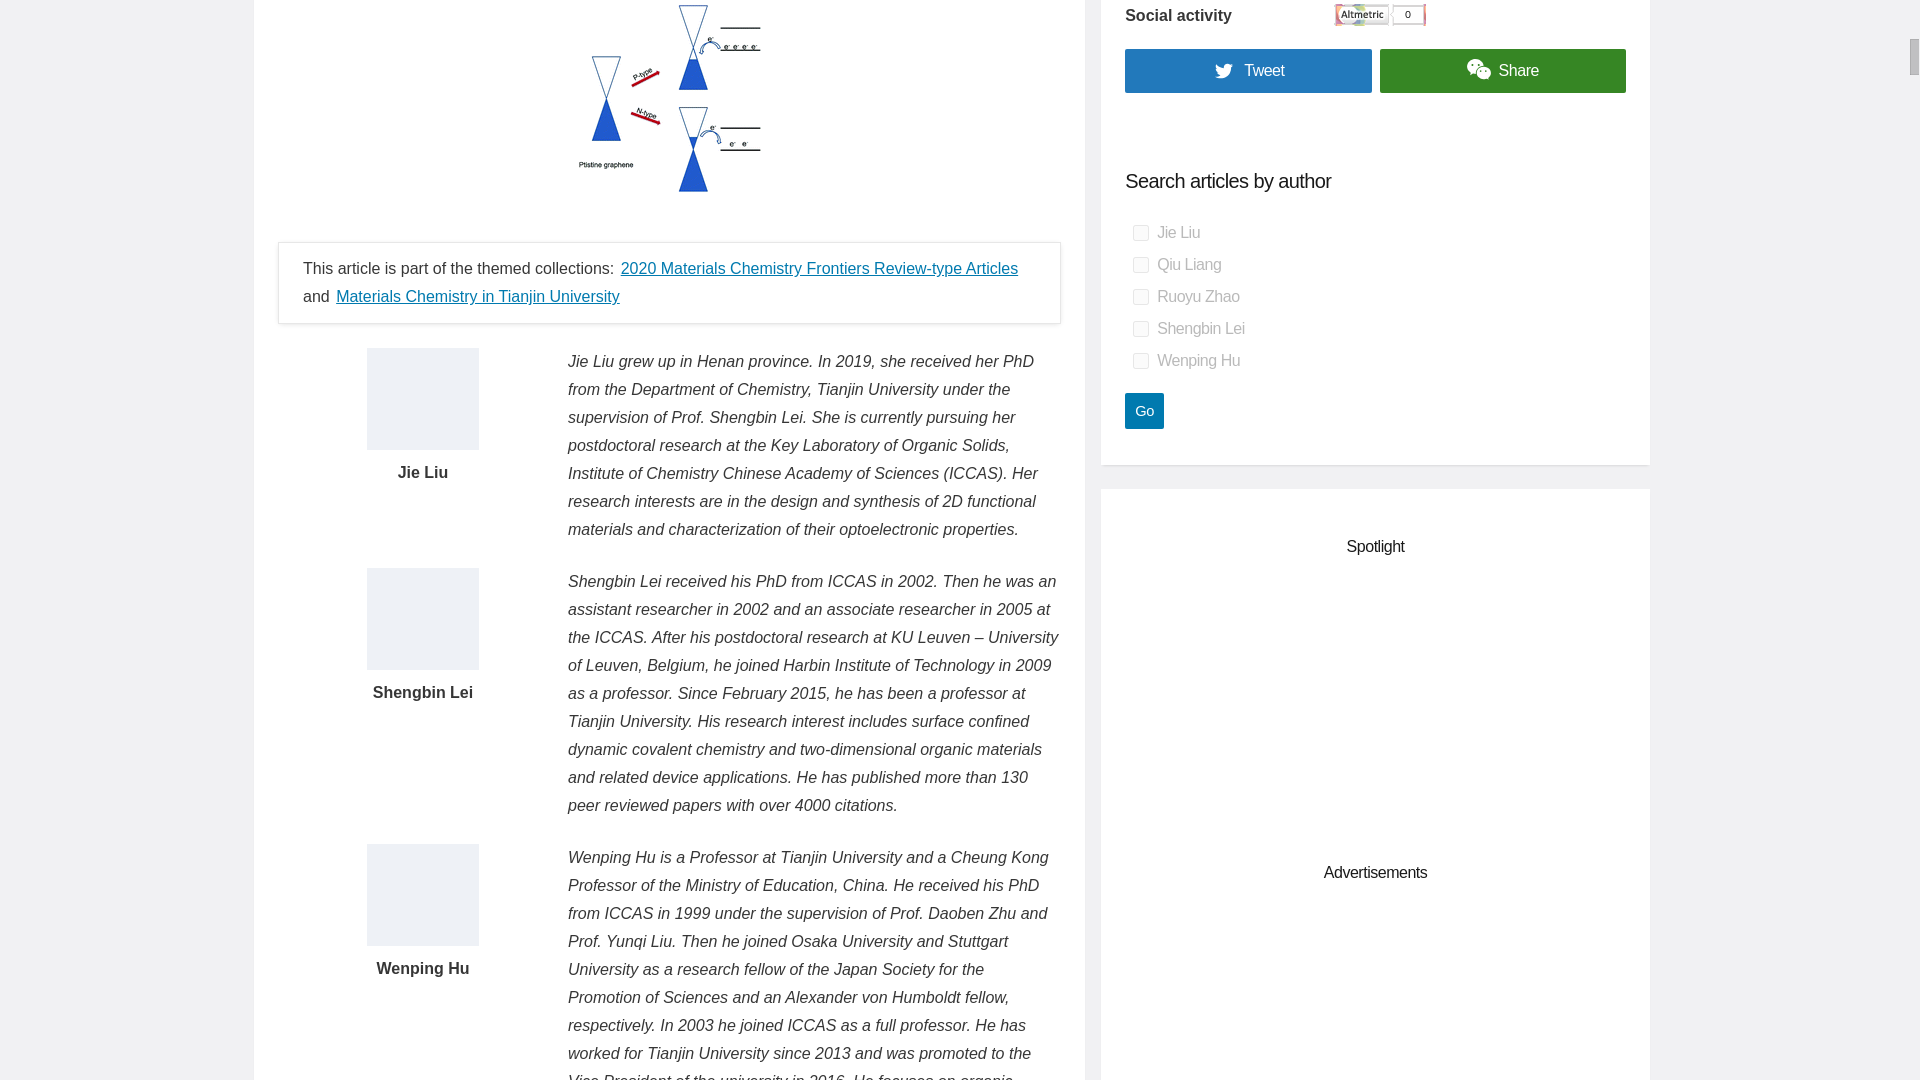 The width and height of the screenshot is (1920, 1080). I want to click on on, so click(1140, 296).